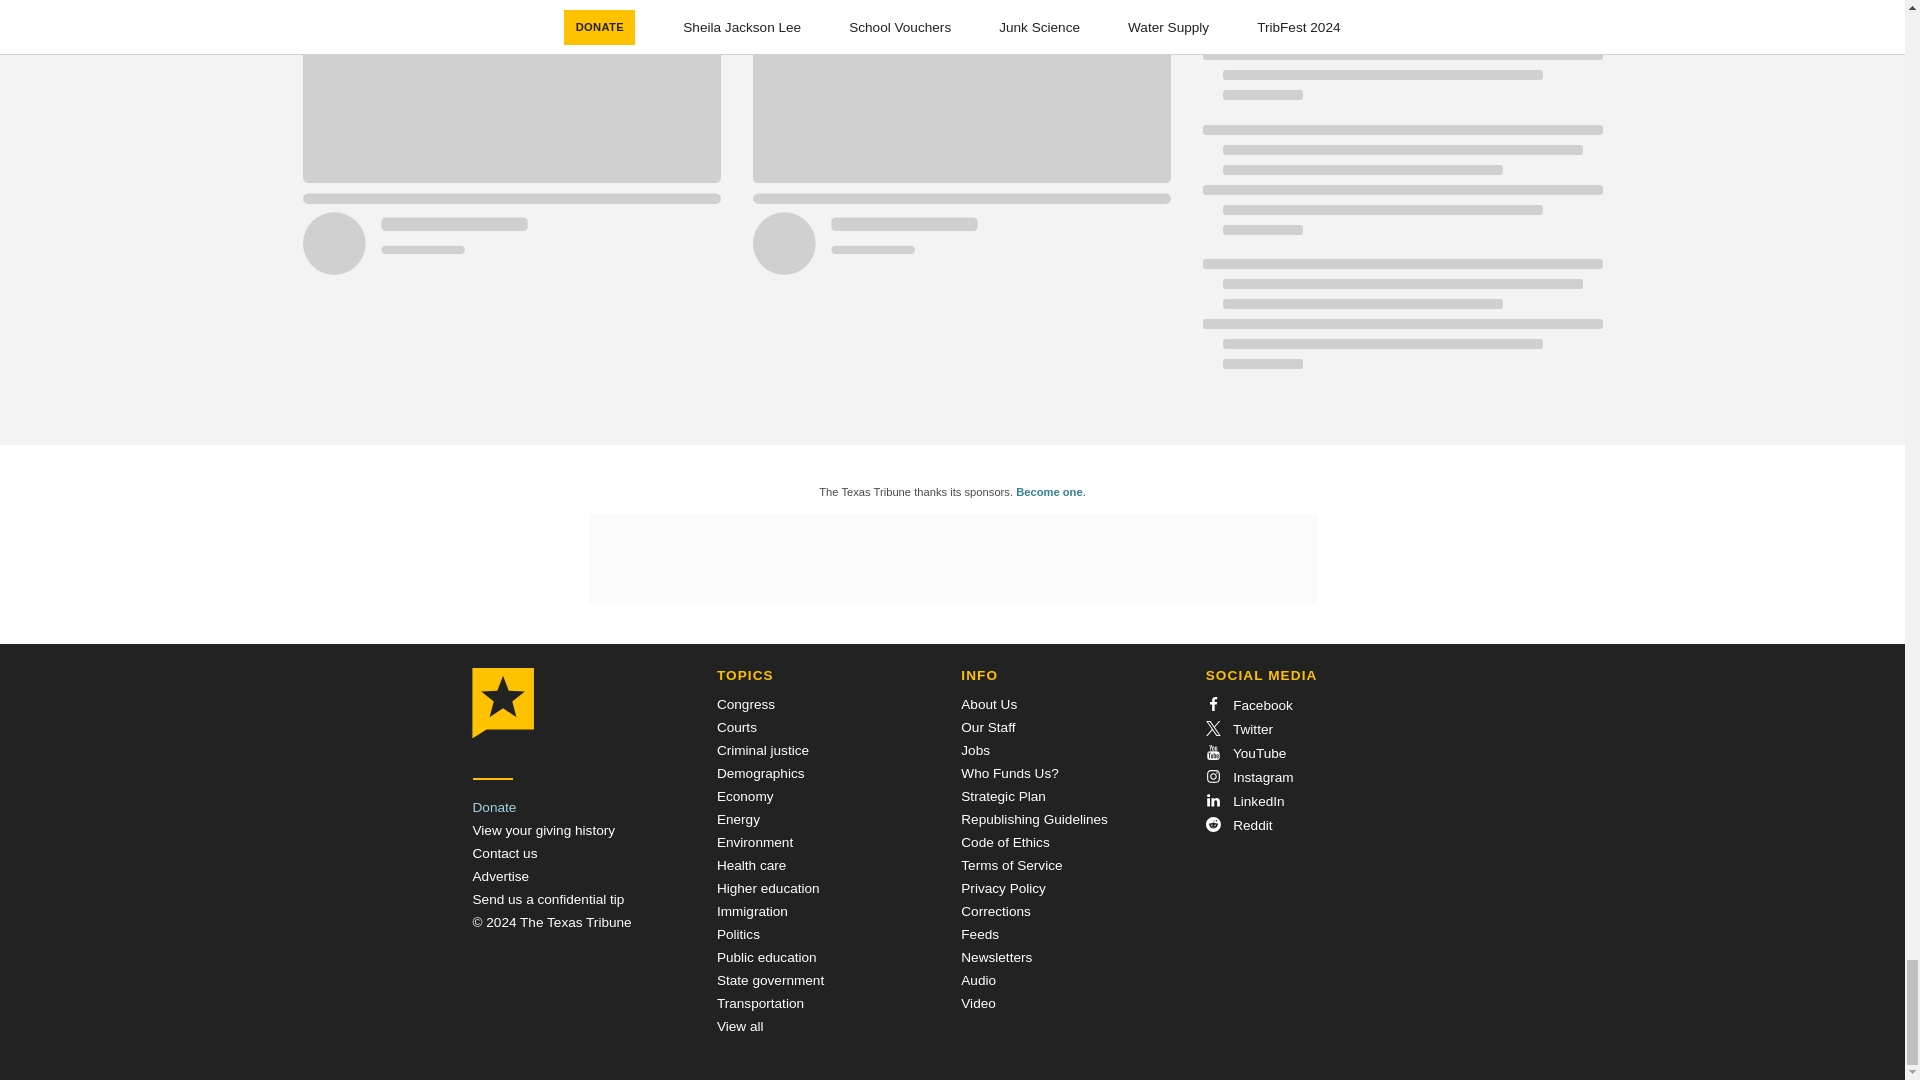 This screenshot has width=1920, height=1080. What do you see at coordinates (1004, 888) in the screenshot?
I see `Privacy Policy` at bounding box center [1004, 888].